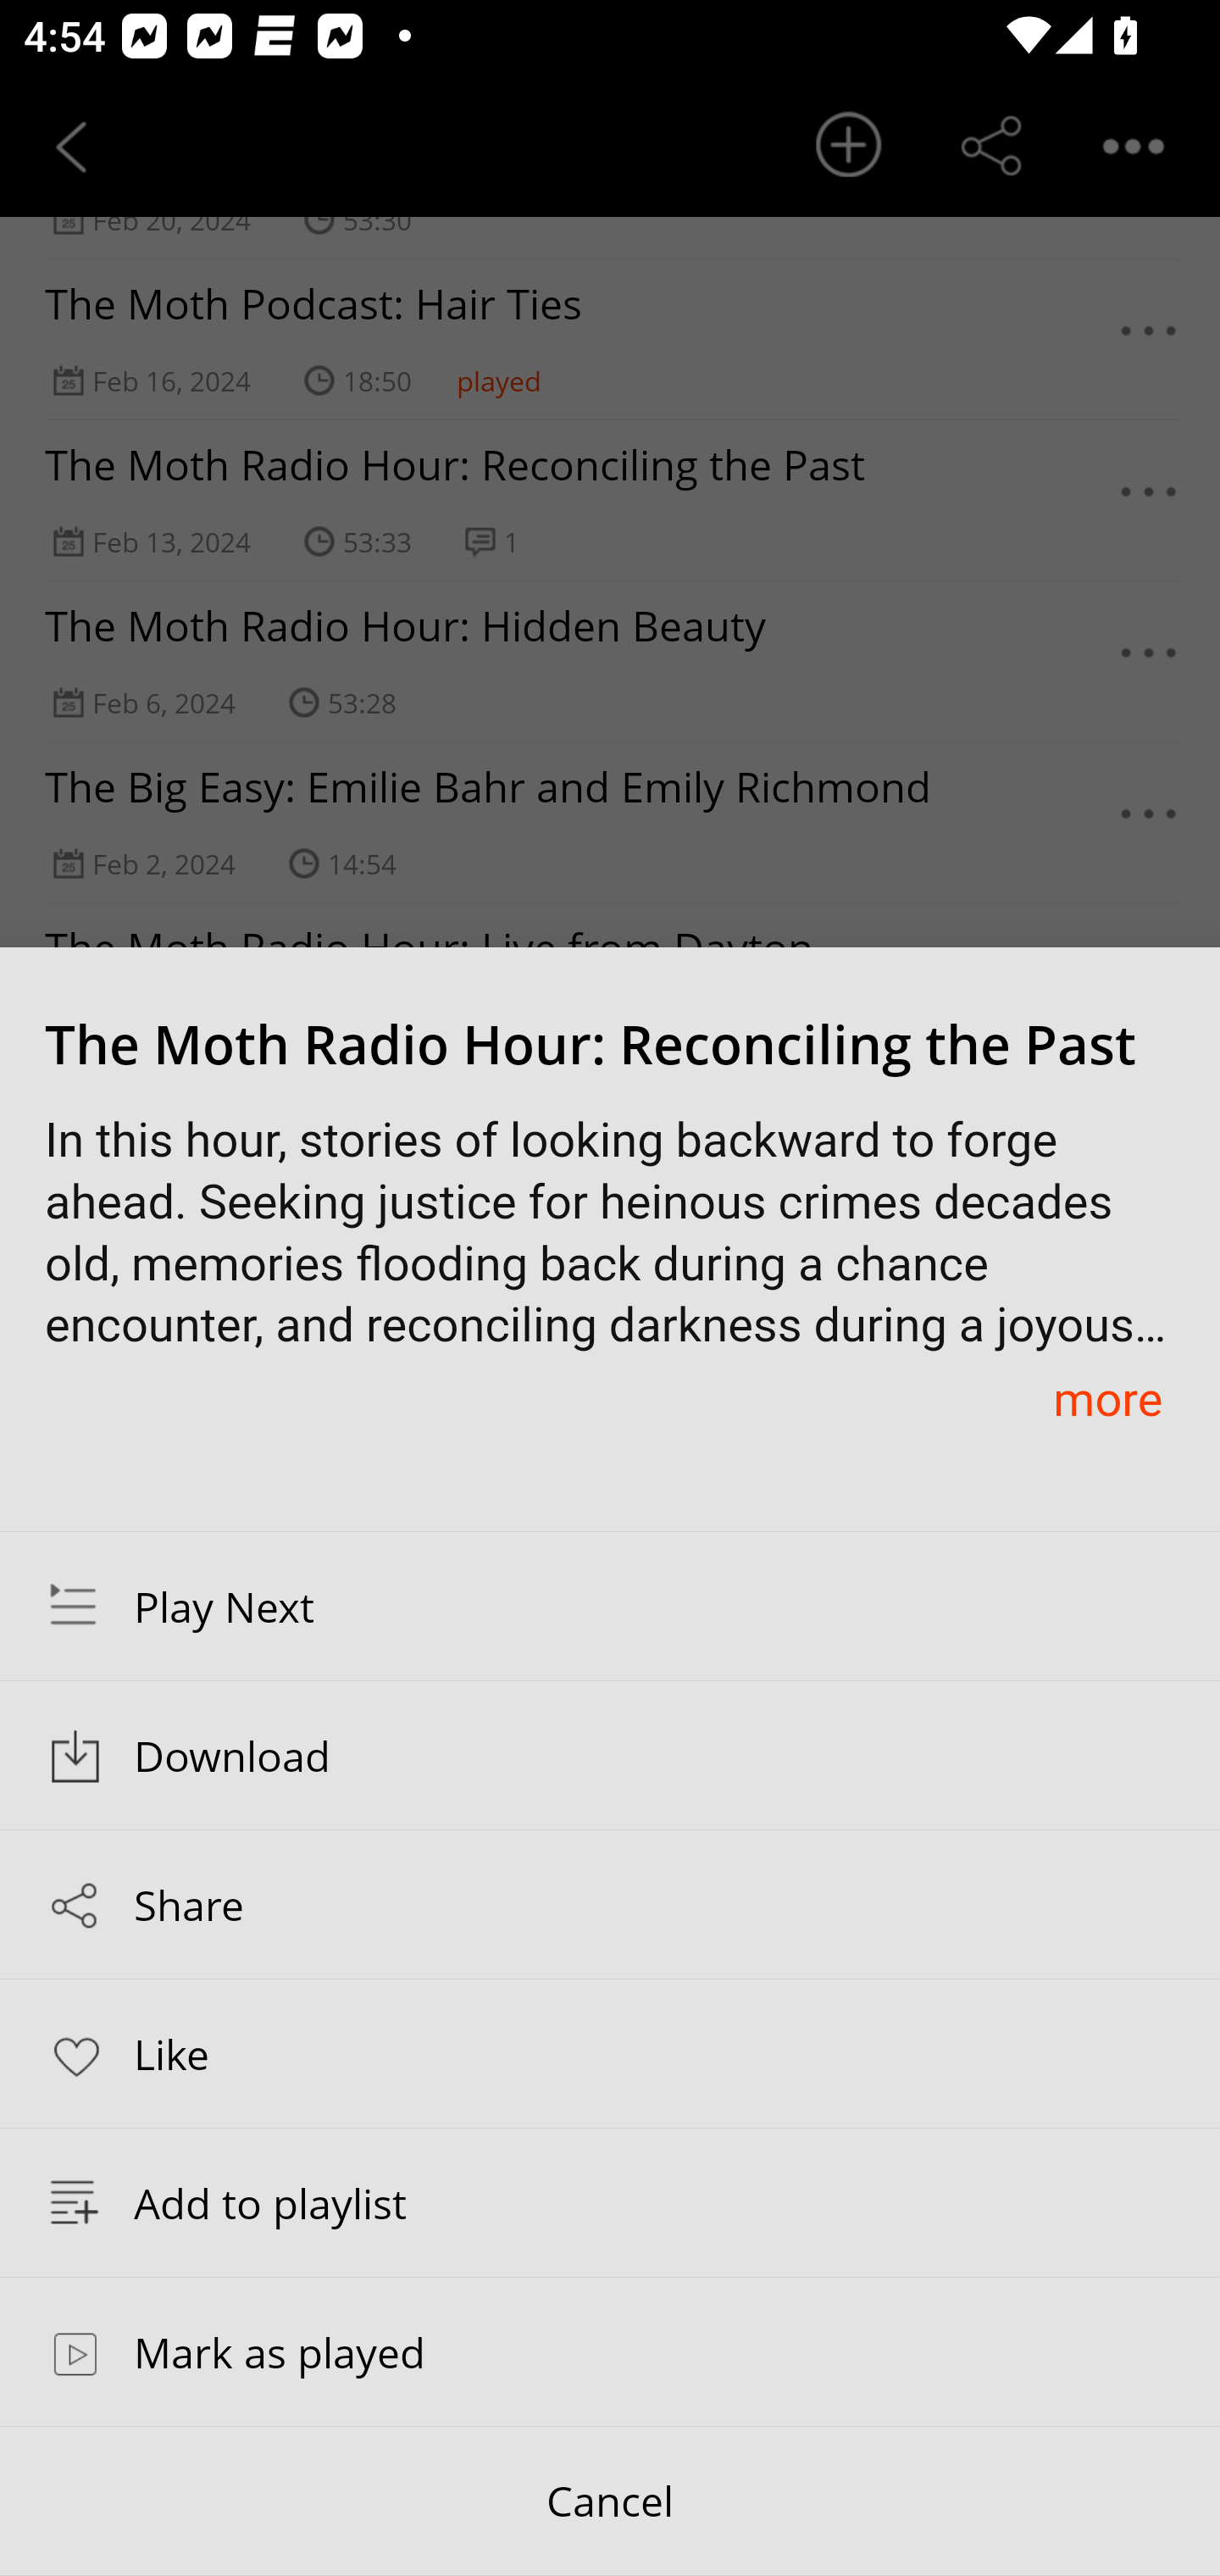 This screenshot has width=1220, height=2576. I want to click on Share, so click(610, 1905).